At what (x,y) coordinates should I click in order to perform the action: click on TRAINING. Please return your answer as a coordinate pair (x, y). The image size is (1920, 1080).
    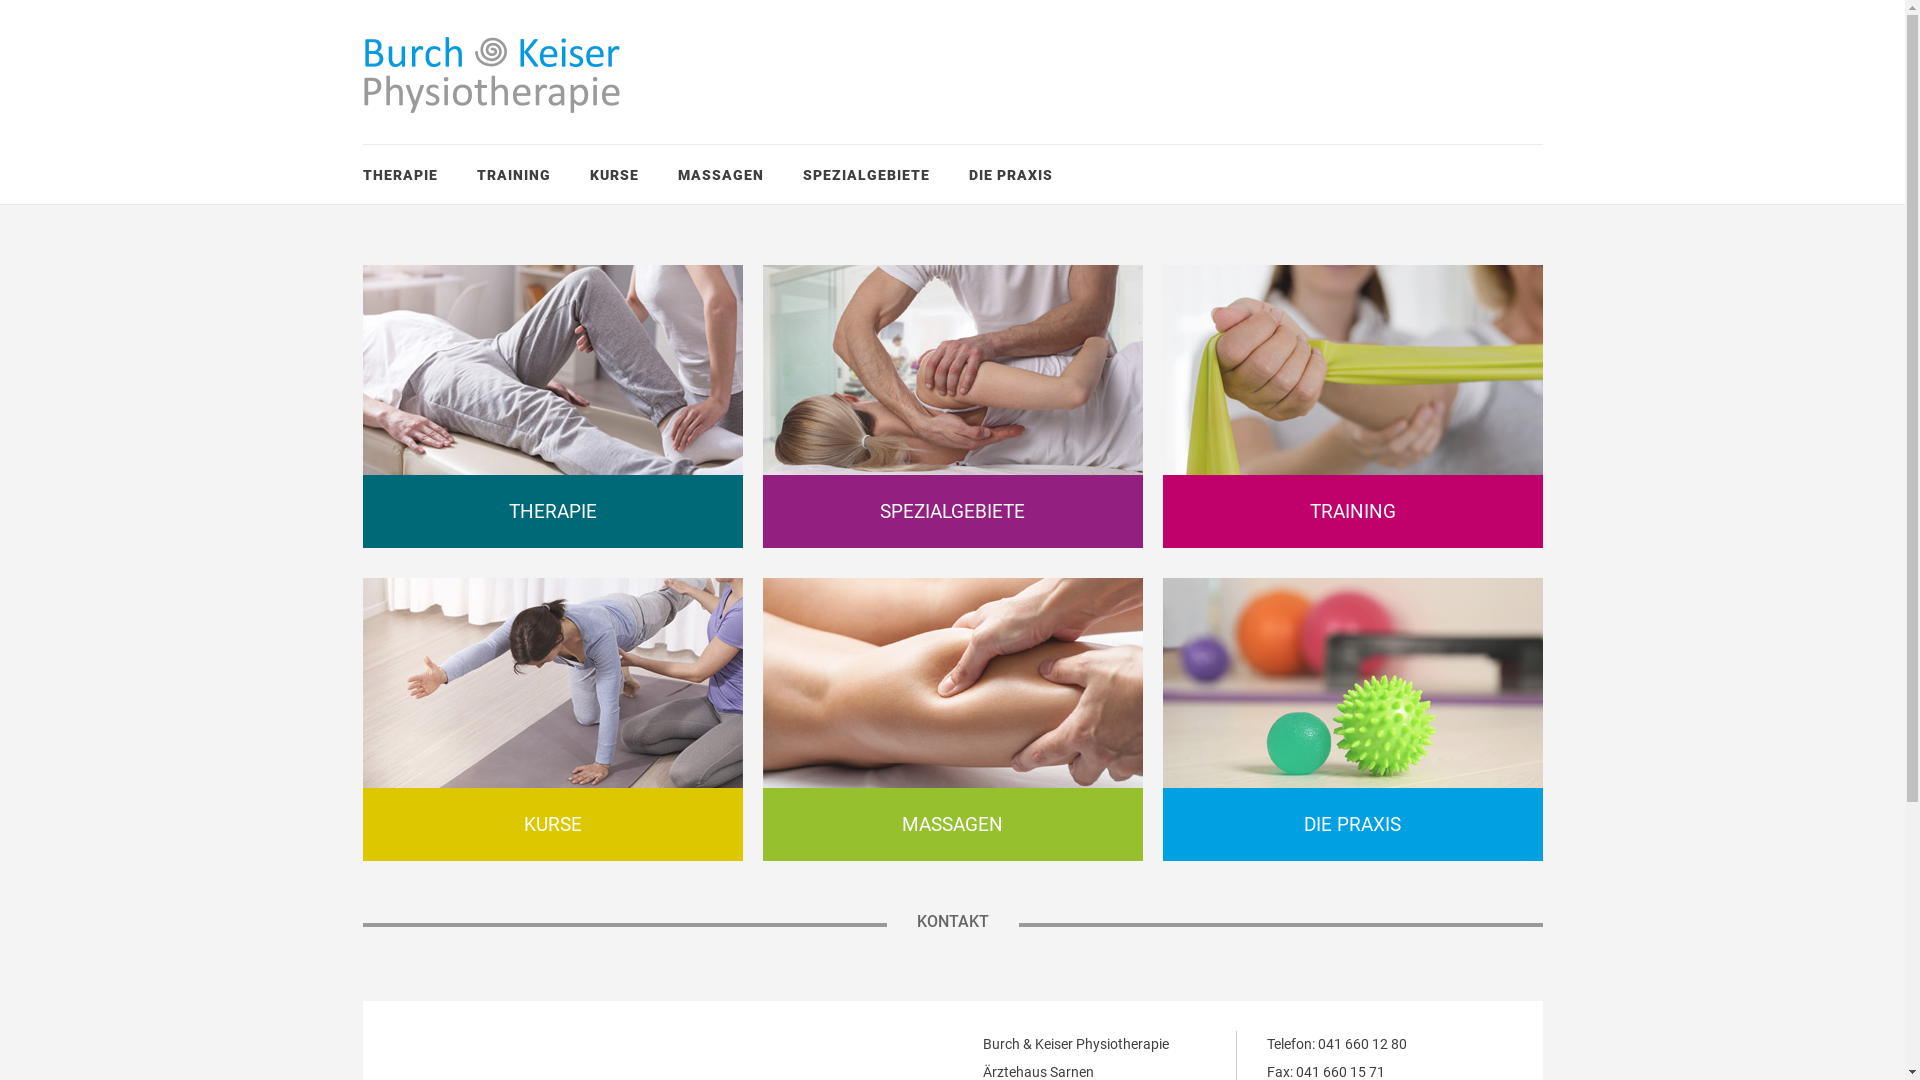
    Looking at the image, I should click on (1352, 512).